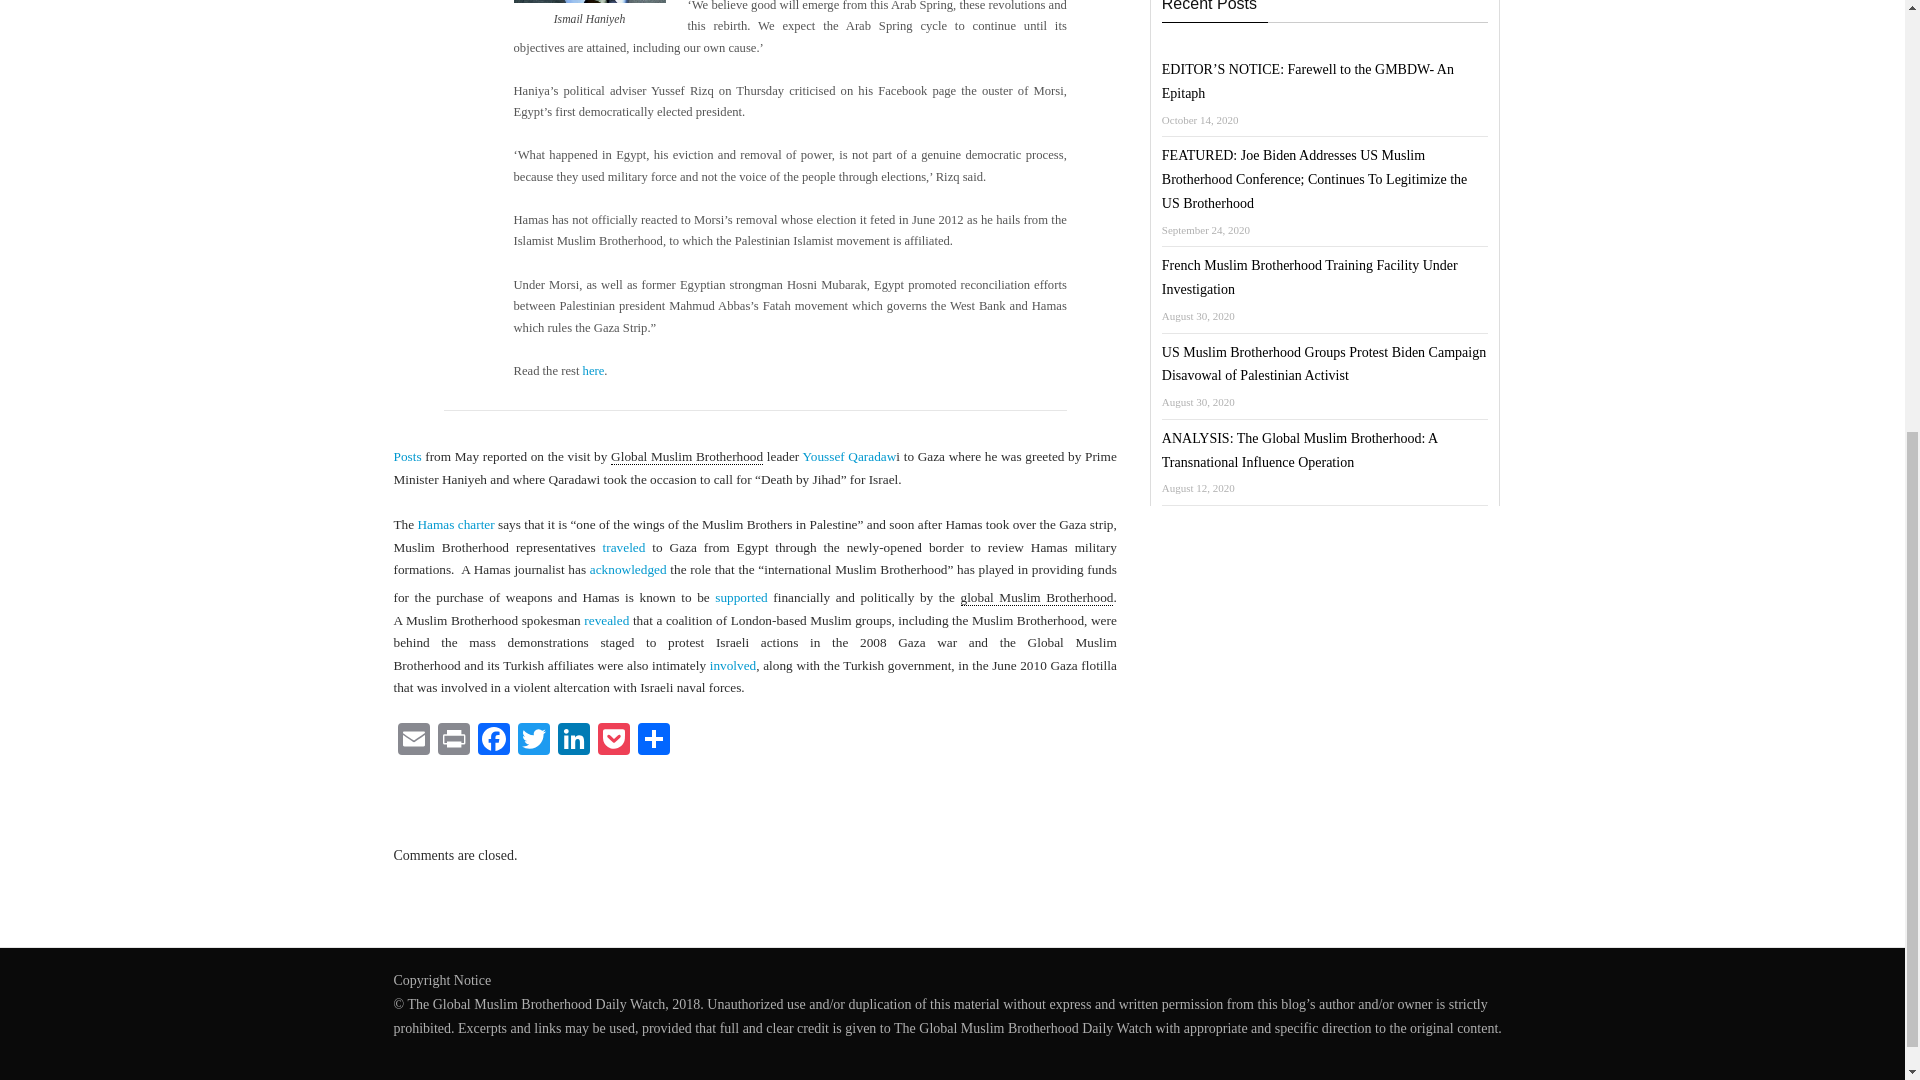 This screenshot has width=1920, height=1080. Describe the element at coordinates (408, 456) in the screenshot. I see `Posts` at that location.